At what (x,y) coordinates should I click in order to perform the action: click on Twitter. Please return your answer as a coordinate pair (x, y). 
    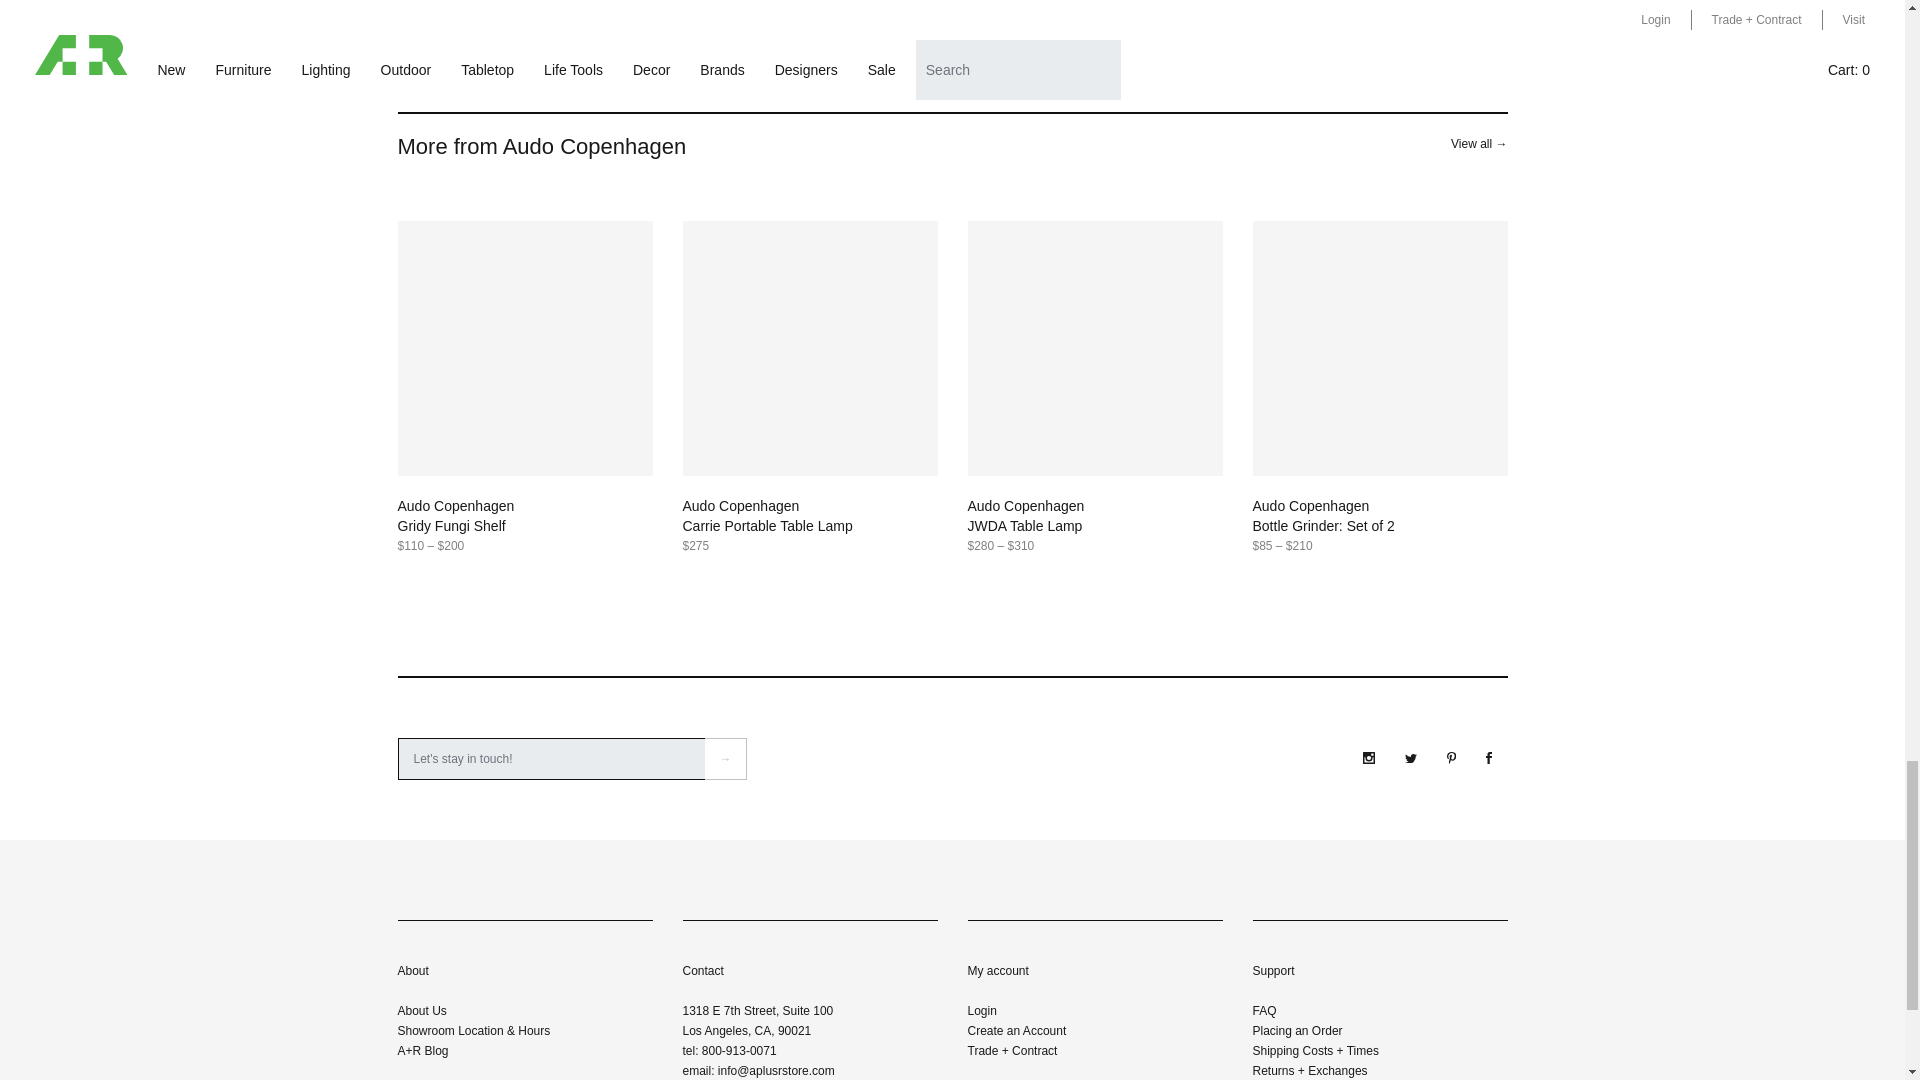
    Looking at the image, I should click on (1410, 758).